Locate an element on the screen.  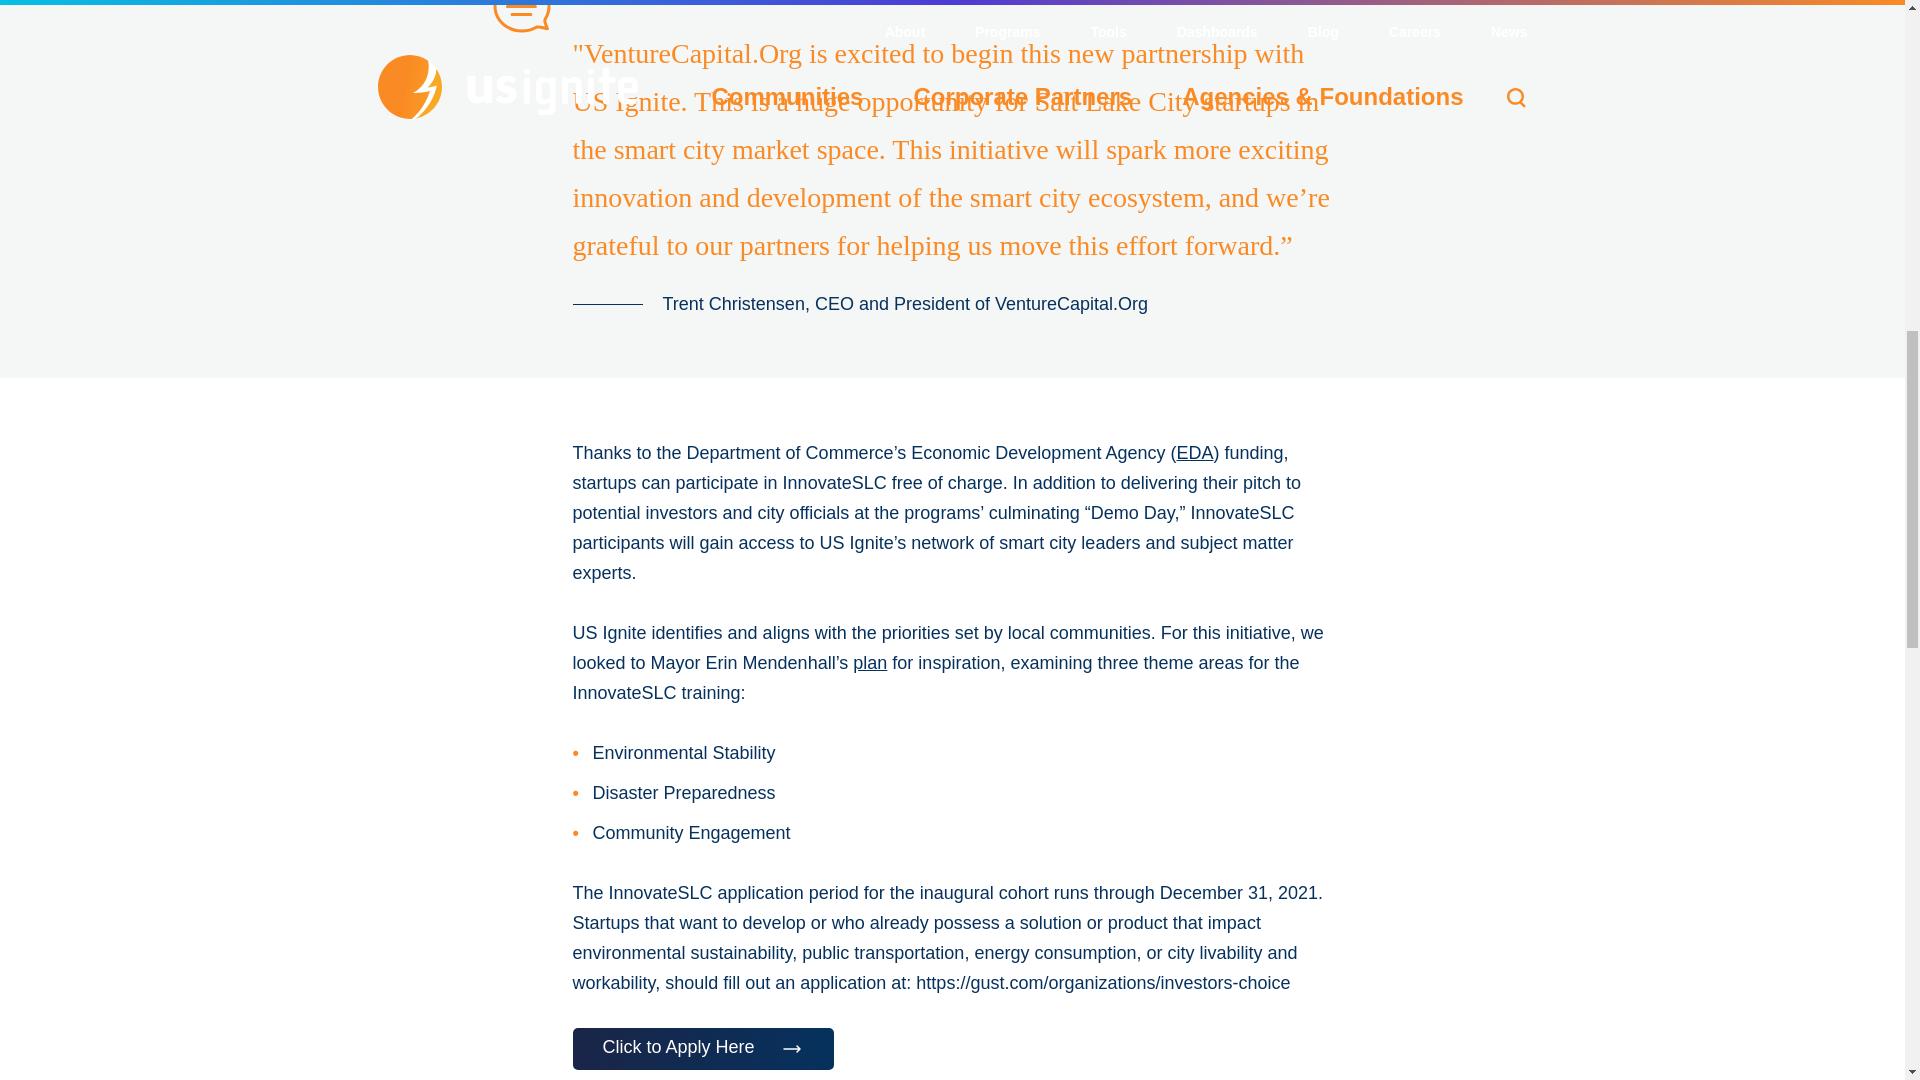
Click to Apply Here is located at coordinates (702, 1049).